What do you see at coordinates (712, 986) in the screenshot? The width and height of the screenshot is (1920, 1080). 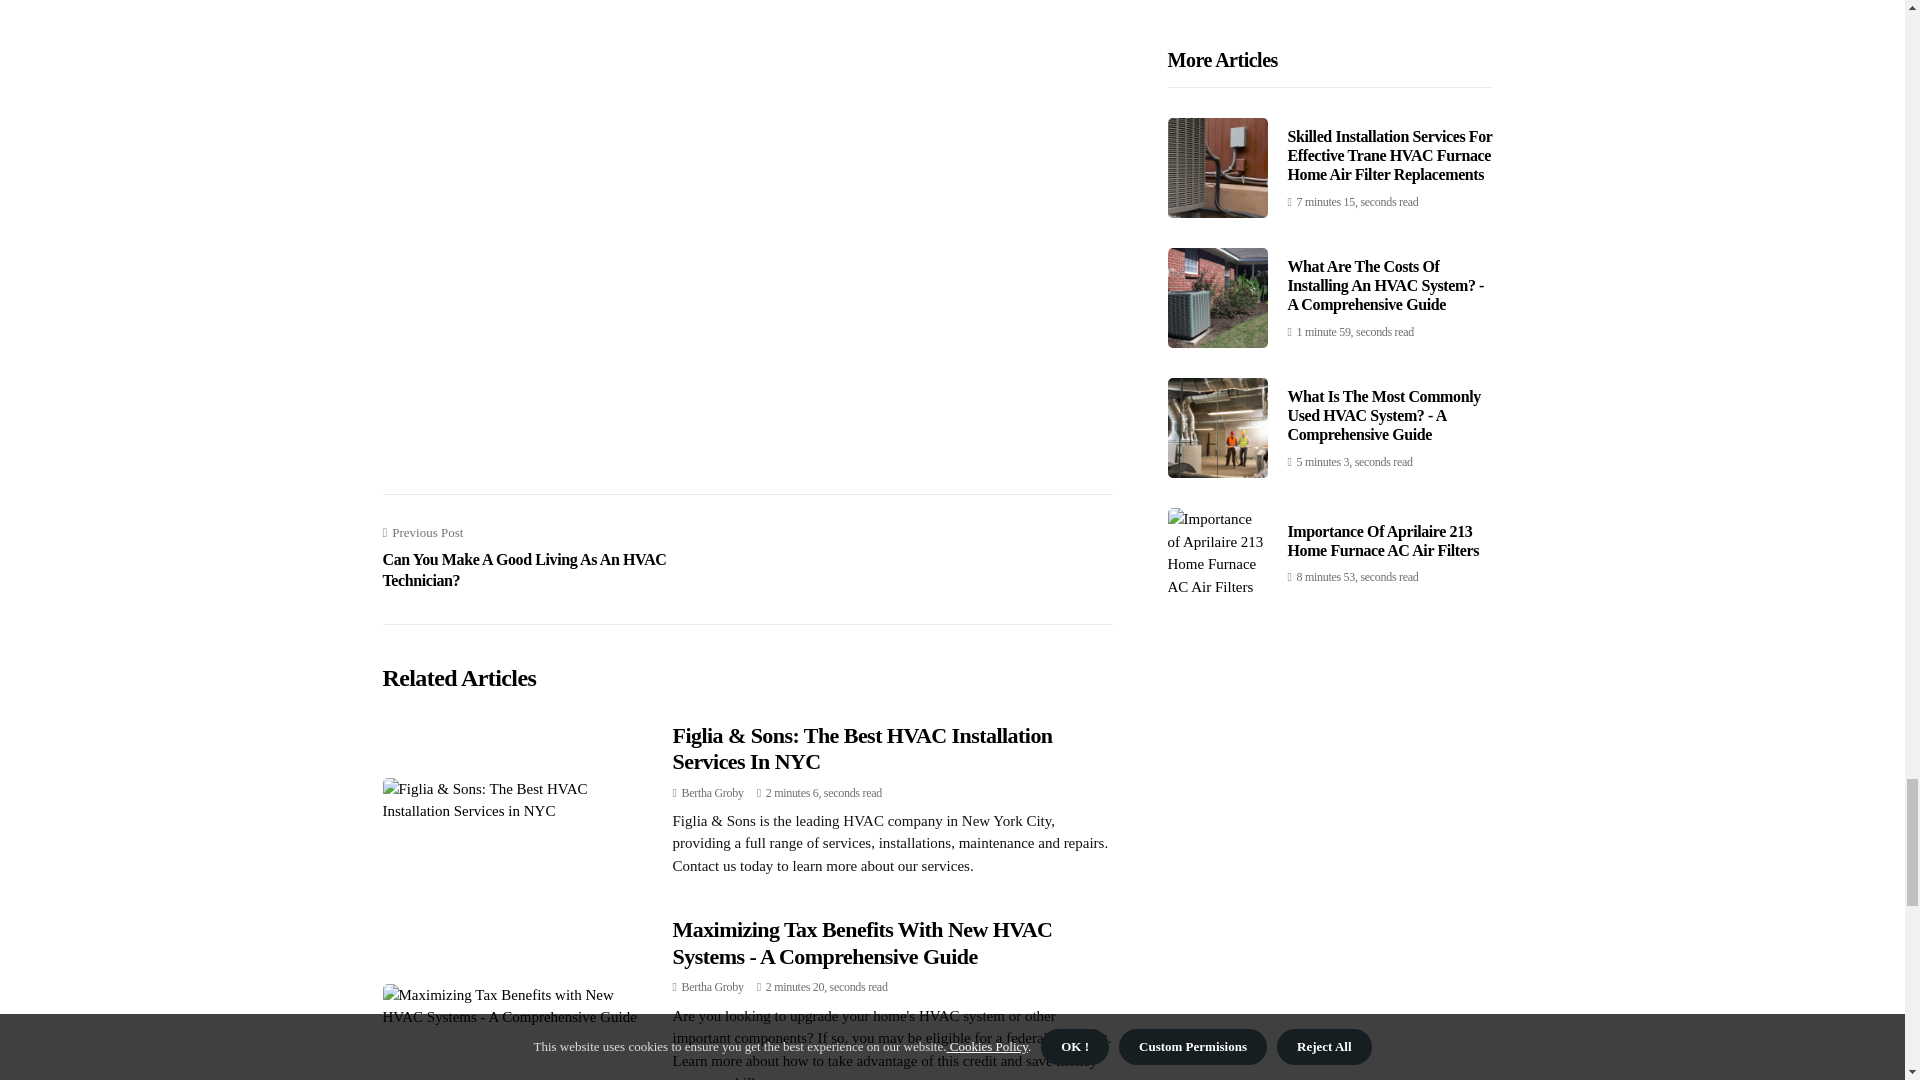 I see `Posts by Bertha Groby` at bounding box center [712, 986].